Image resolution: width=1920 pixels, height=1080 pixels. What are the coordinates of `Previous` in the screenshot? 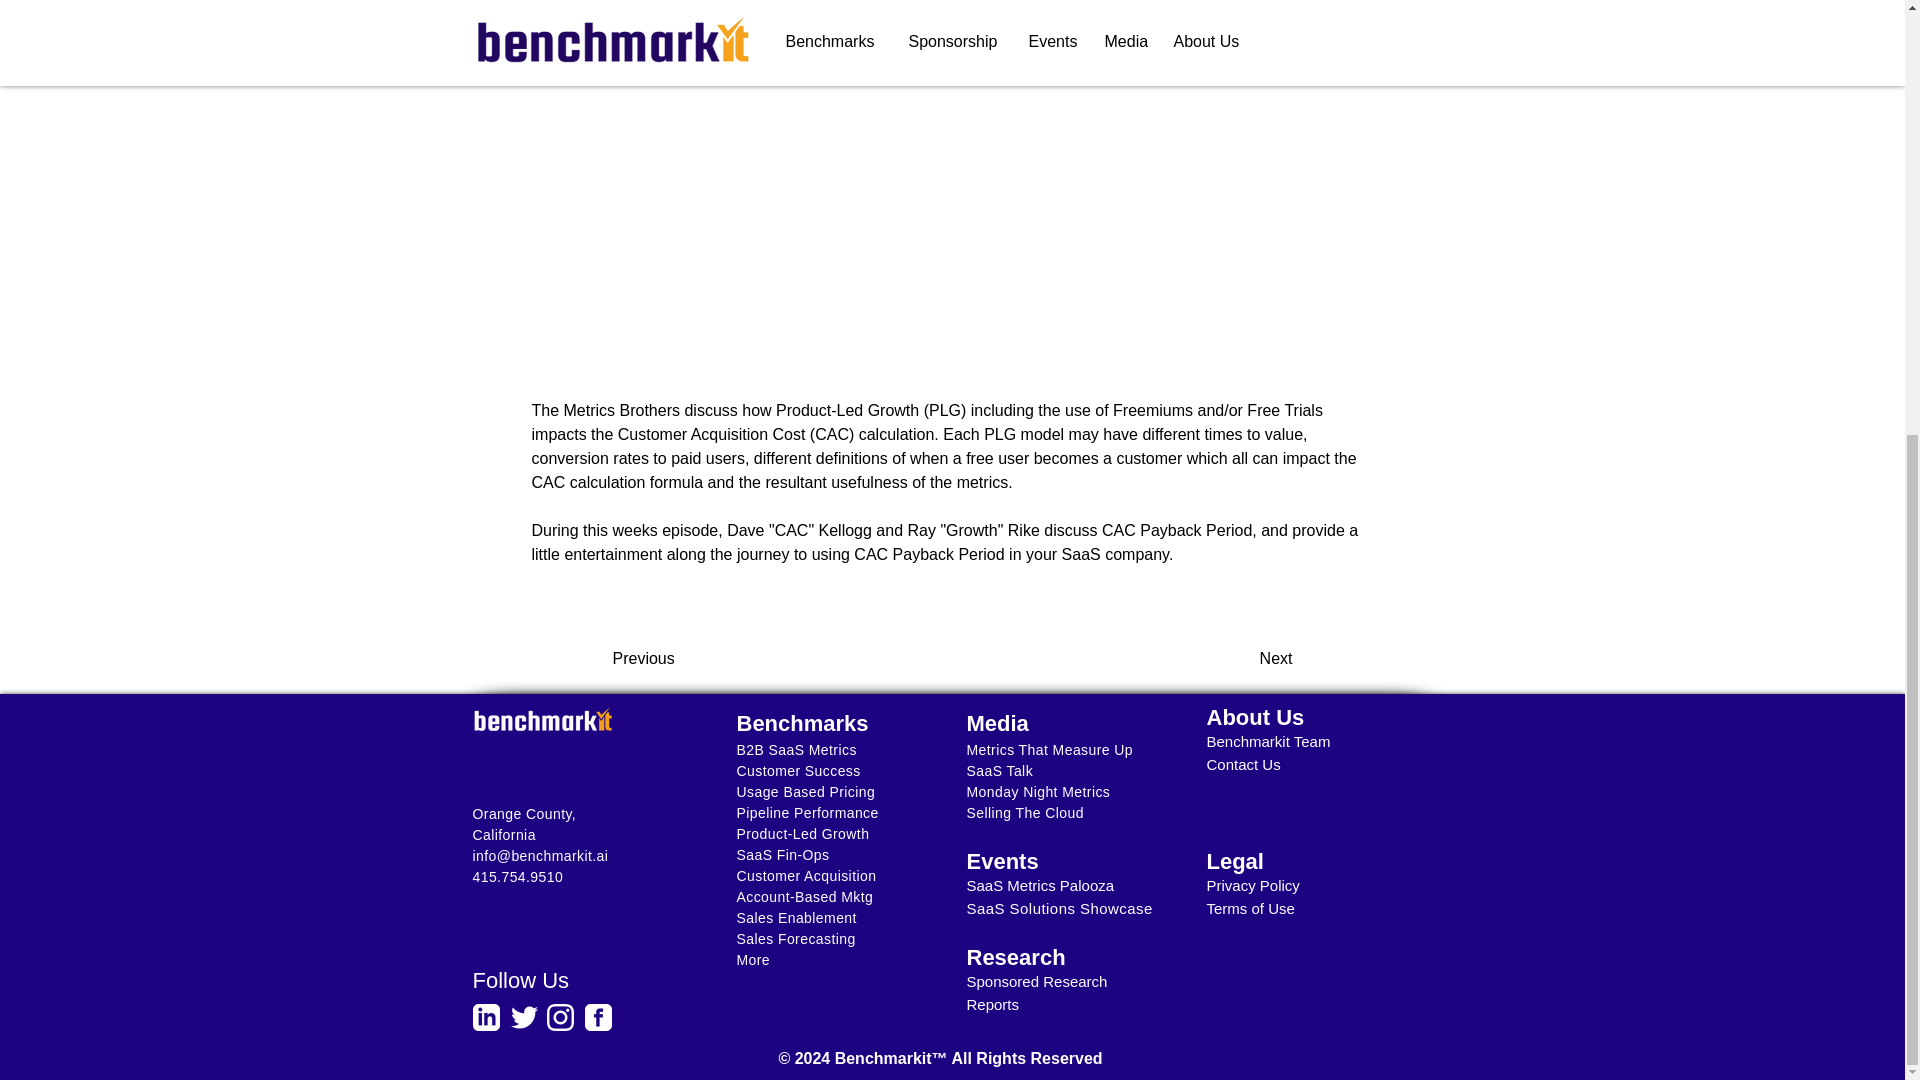 It's located at (678, 660).